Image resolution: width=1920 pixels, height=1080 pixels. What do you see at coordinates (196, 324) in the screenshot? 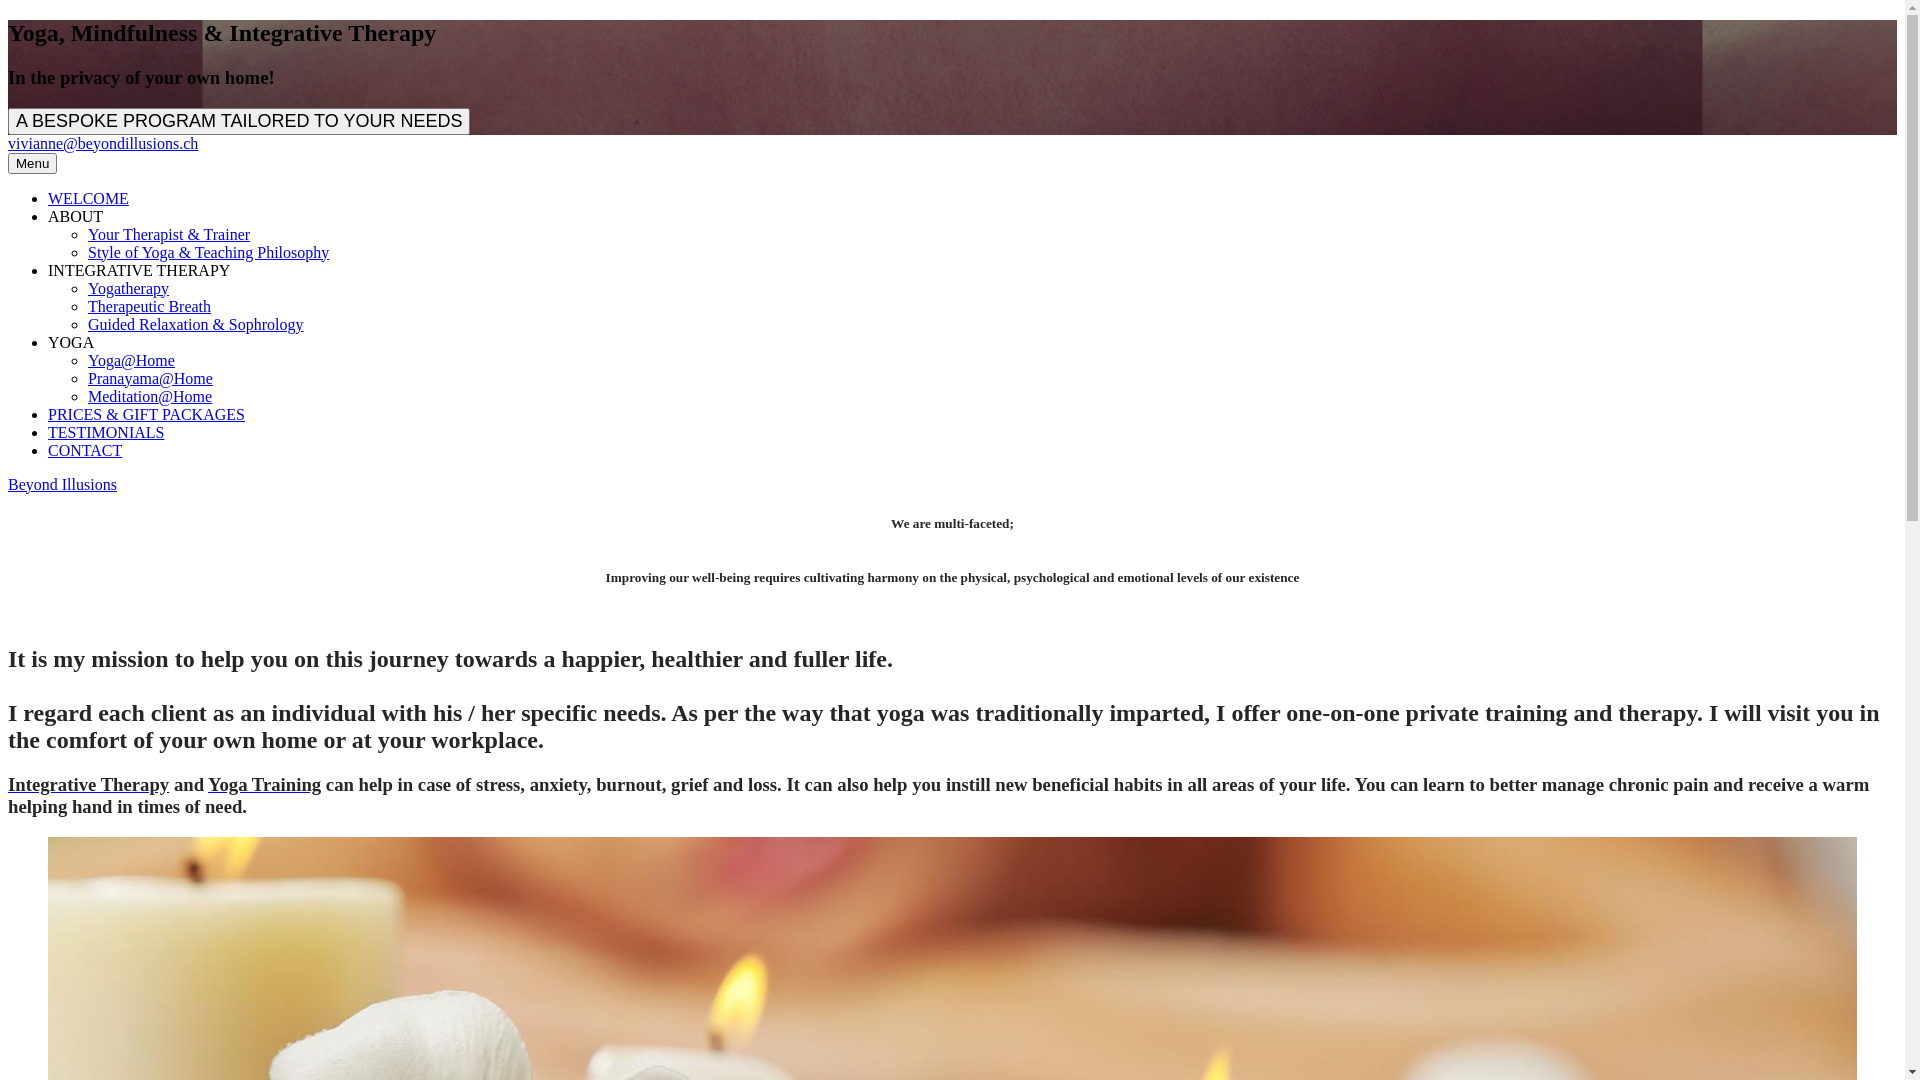
I see `Guided Relaxation & Sophrology` at bounding box center [196, 324].